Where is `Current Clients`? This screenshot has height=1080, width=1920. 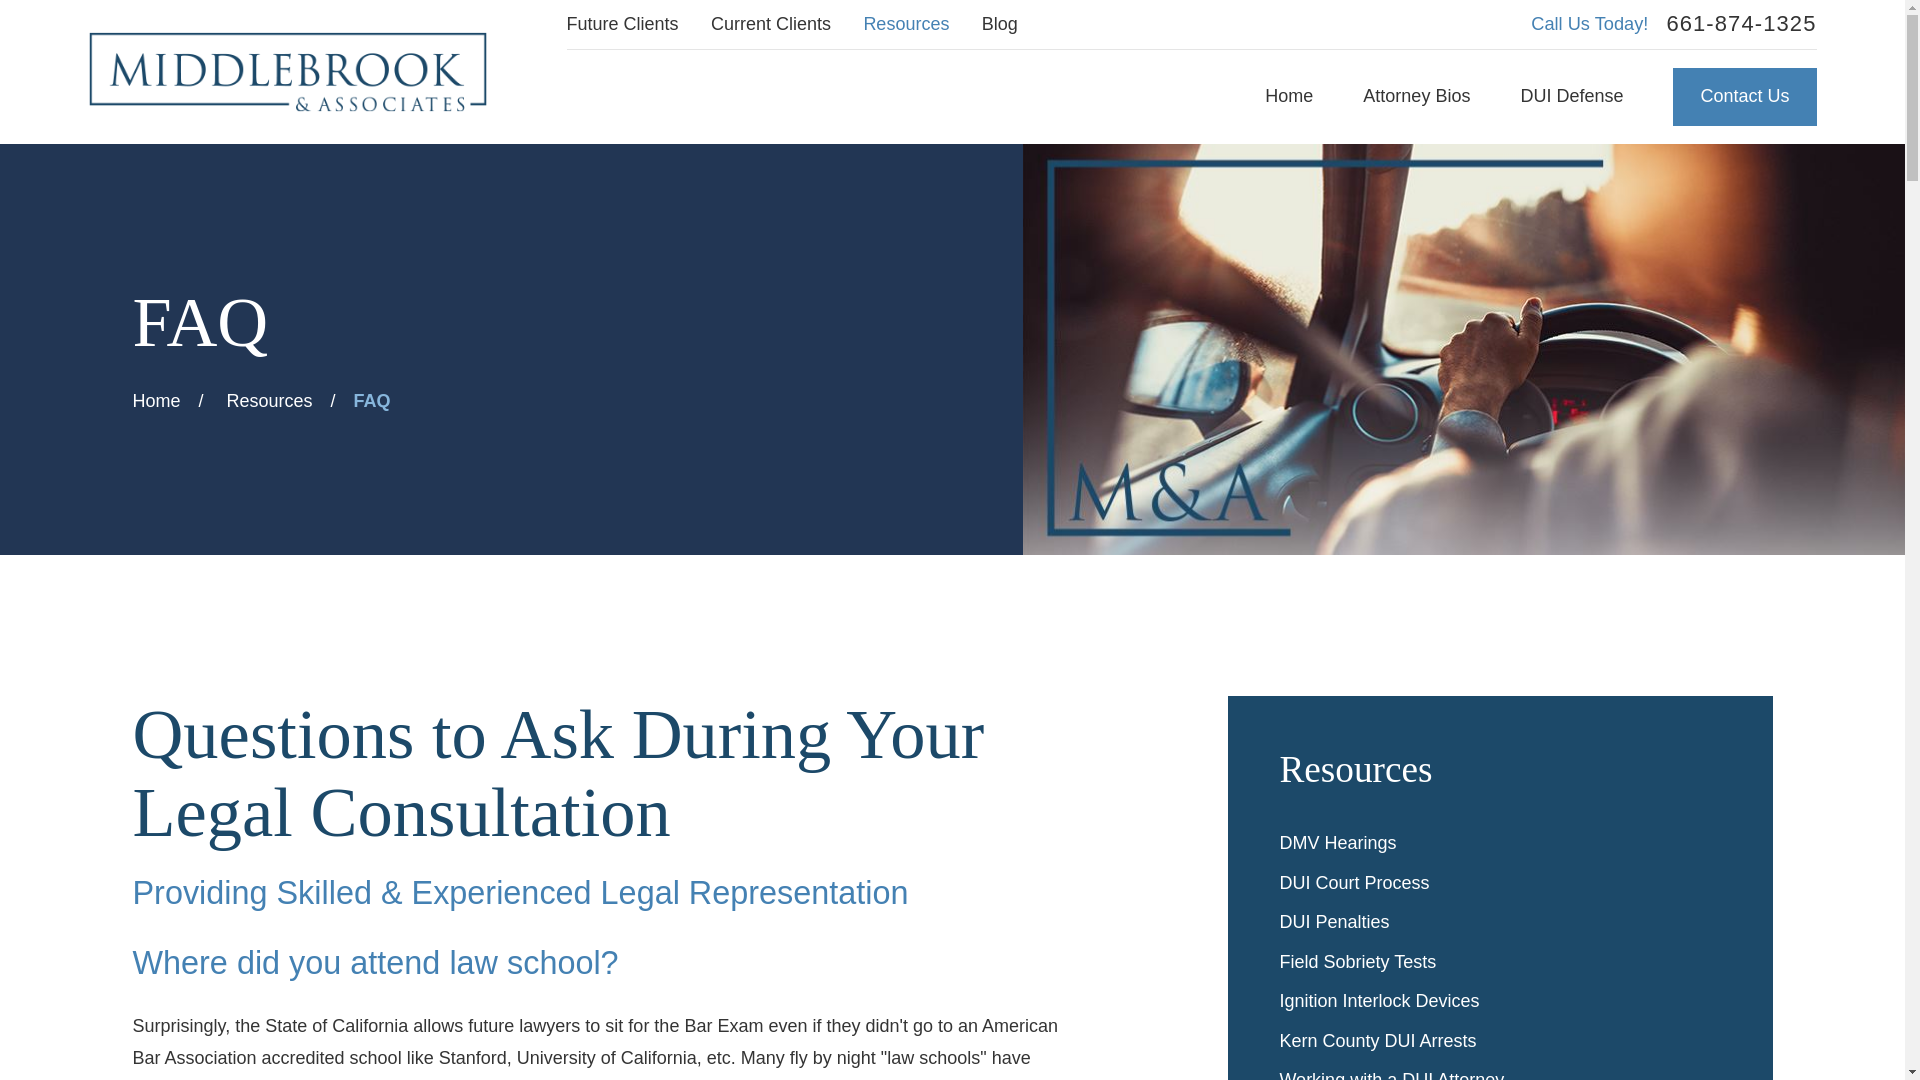
Current Clients is located at coordinates (770, 24).